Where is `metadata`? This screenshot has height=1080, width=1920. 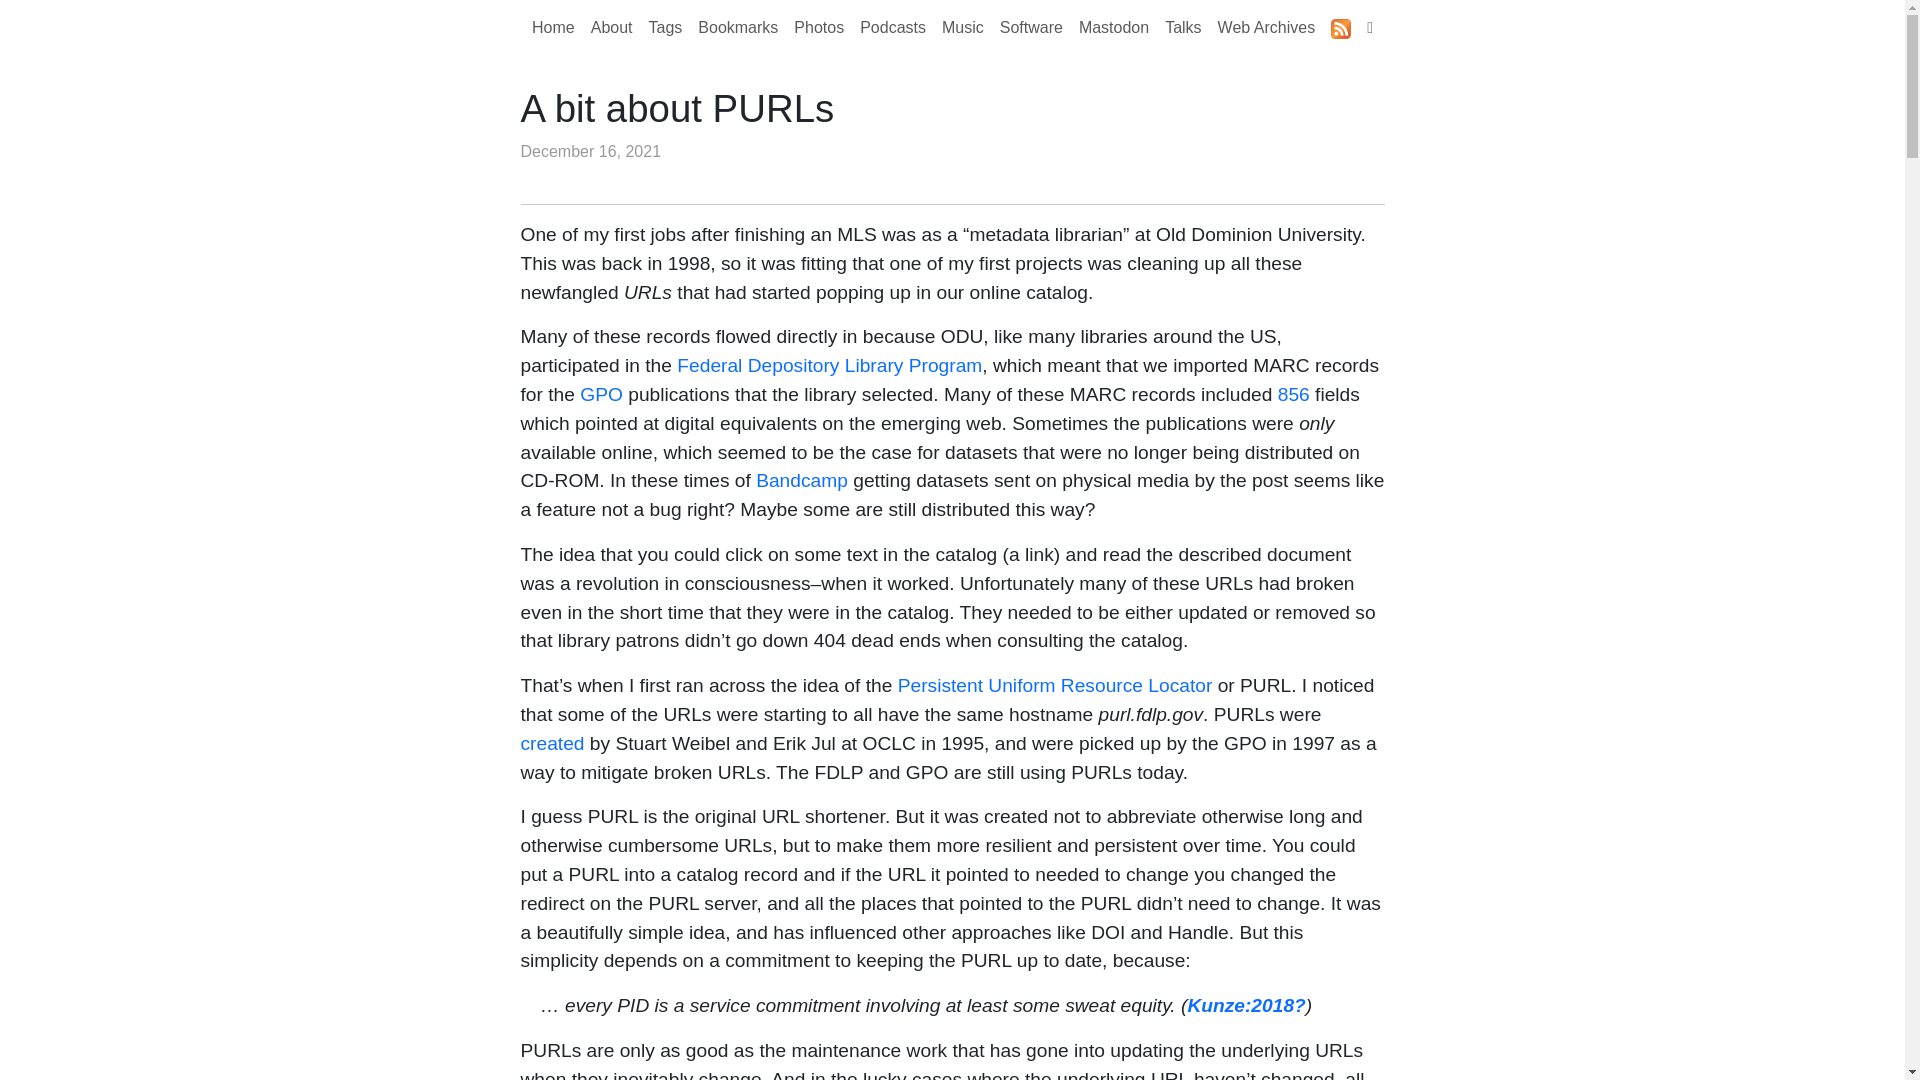
metadata is located at coordinates (548, 176).